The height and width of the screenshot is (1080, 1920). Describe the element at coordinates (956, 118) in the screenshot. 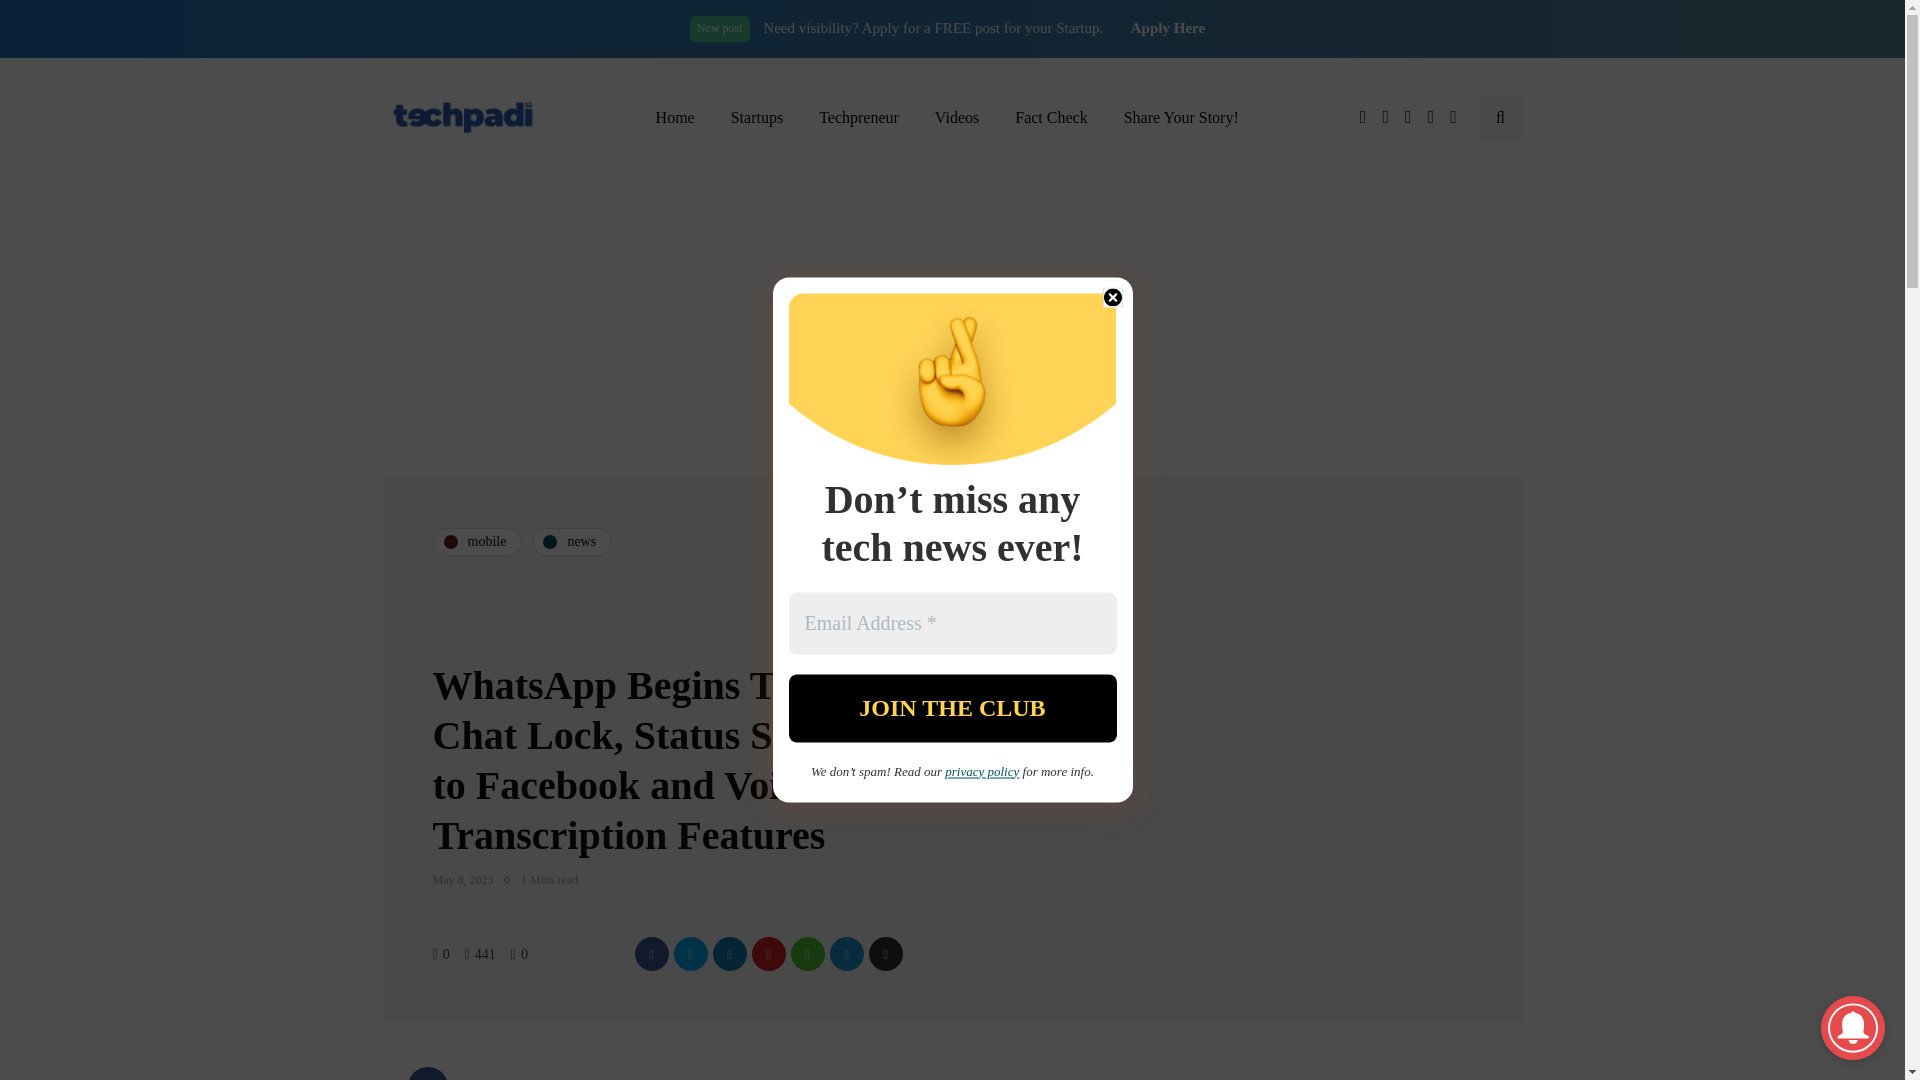

I see `Videos` at that location.